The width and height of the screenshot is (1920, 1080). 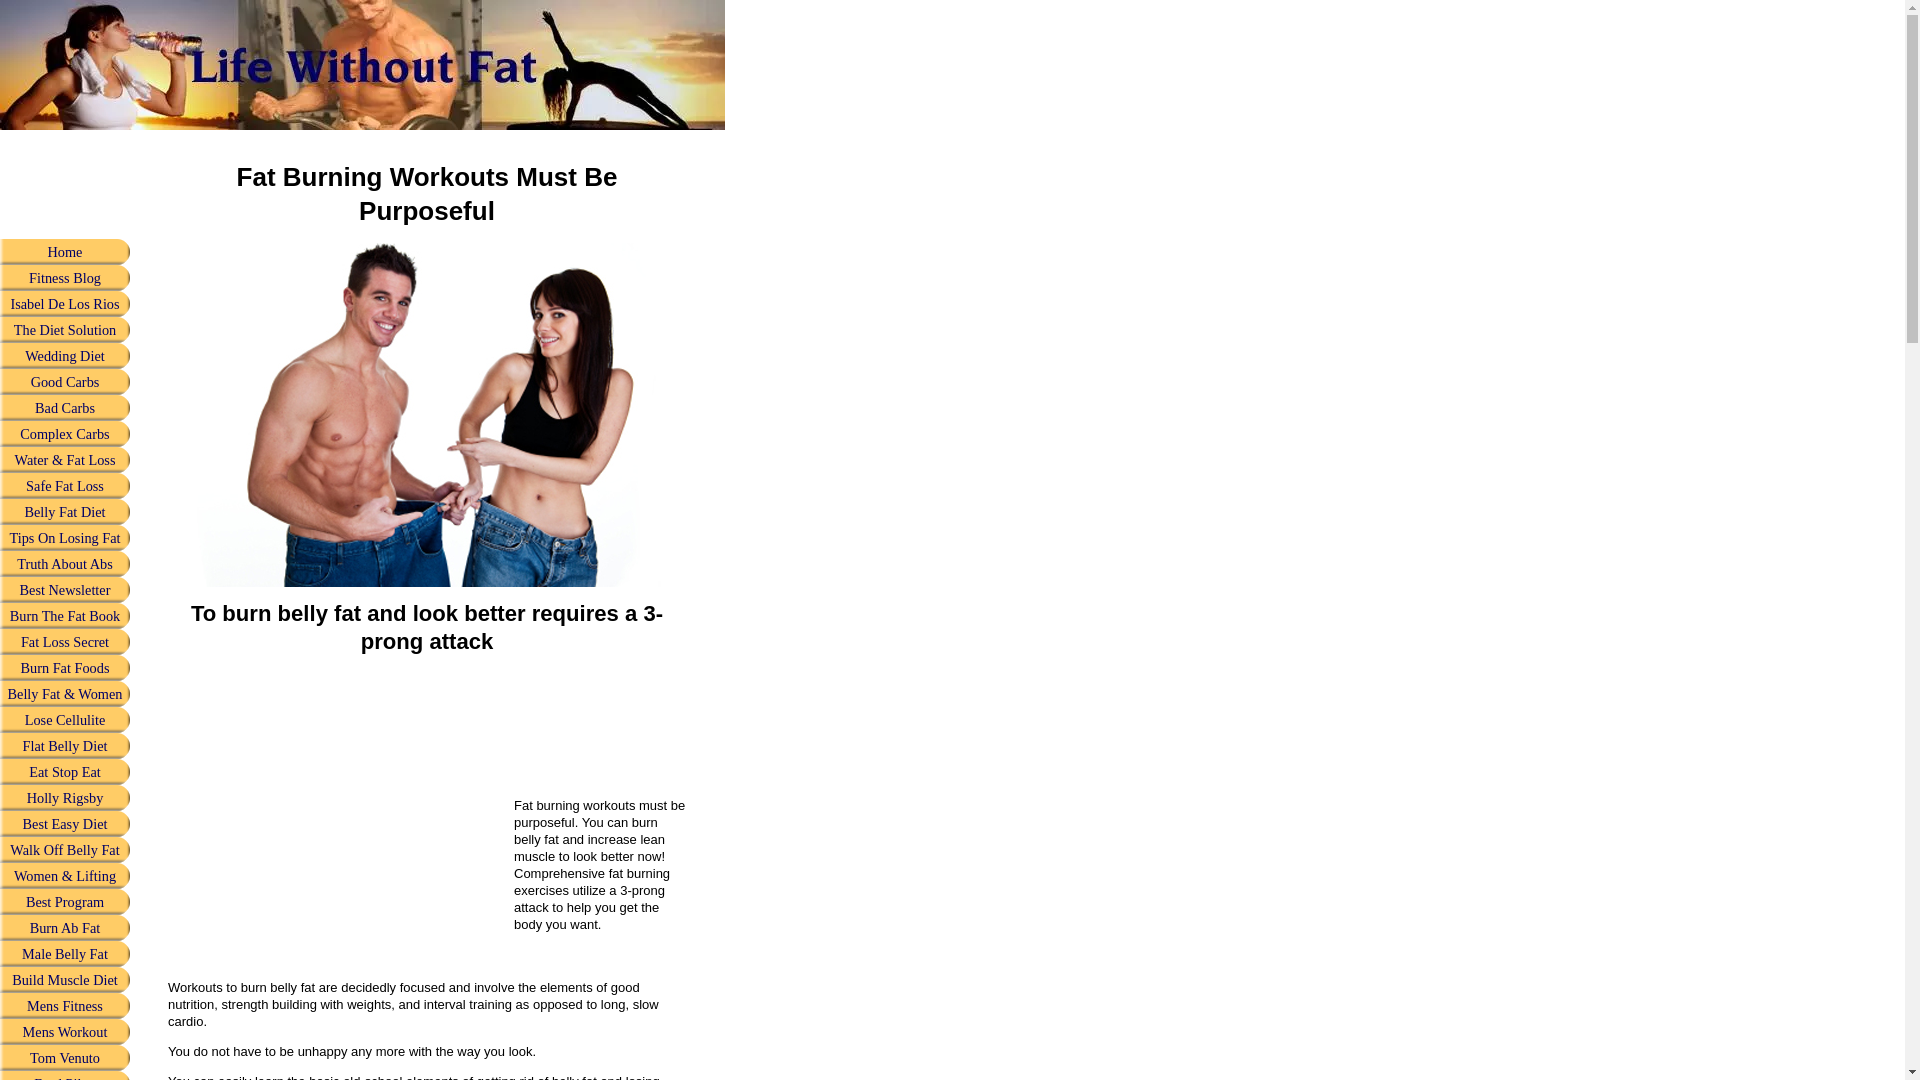 I want to click on Best Newsletter, so click(x=65, y=589).